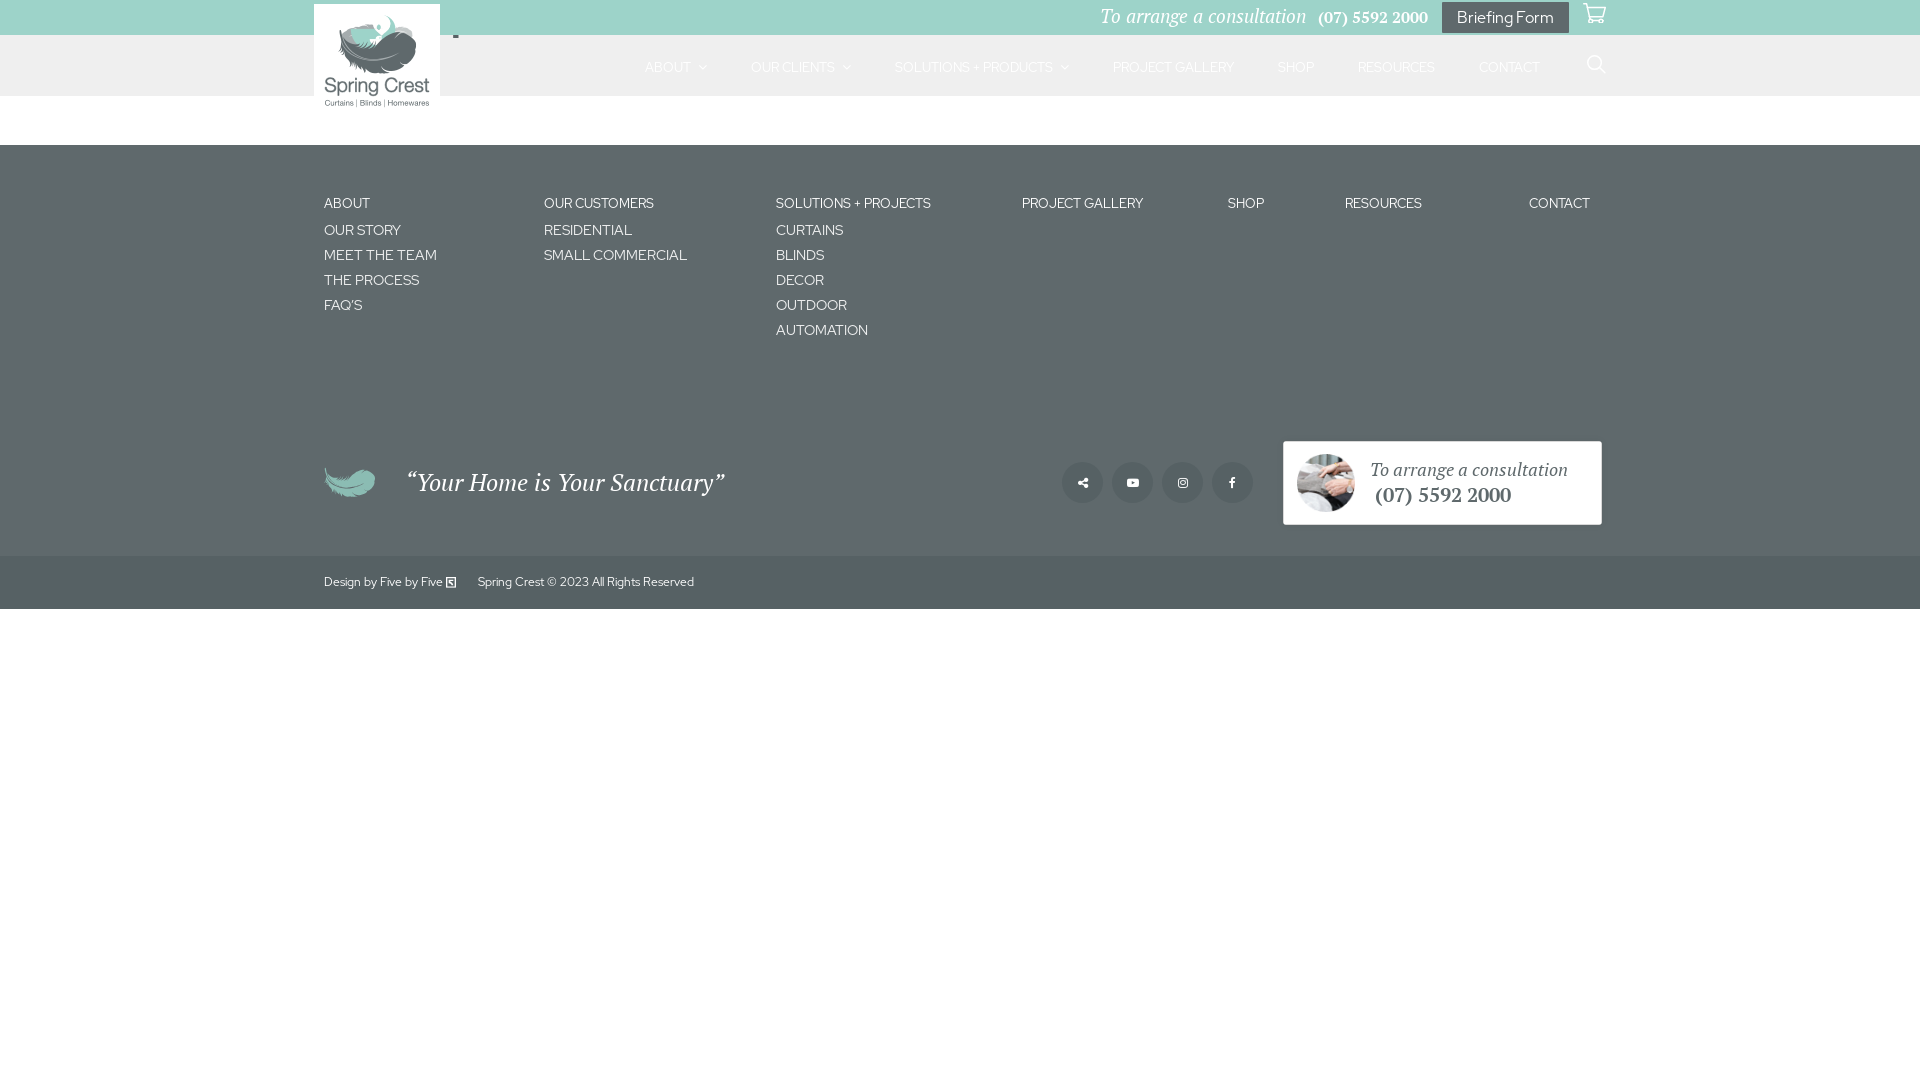 The image size is (1920, 1080). What do you see at coordinates (888, 256) in the screenshot?
I see `BLINDS` at bounding box center [888, 256].